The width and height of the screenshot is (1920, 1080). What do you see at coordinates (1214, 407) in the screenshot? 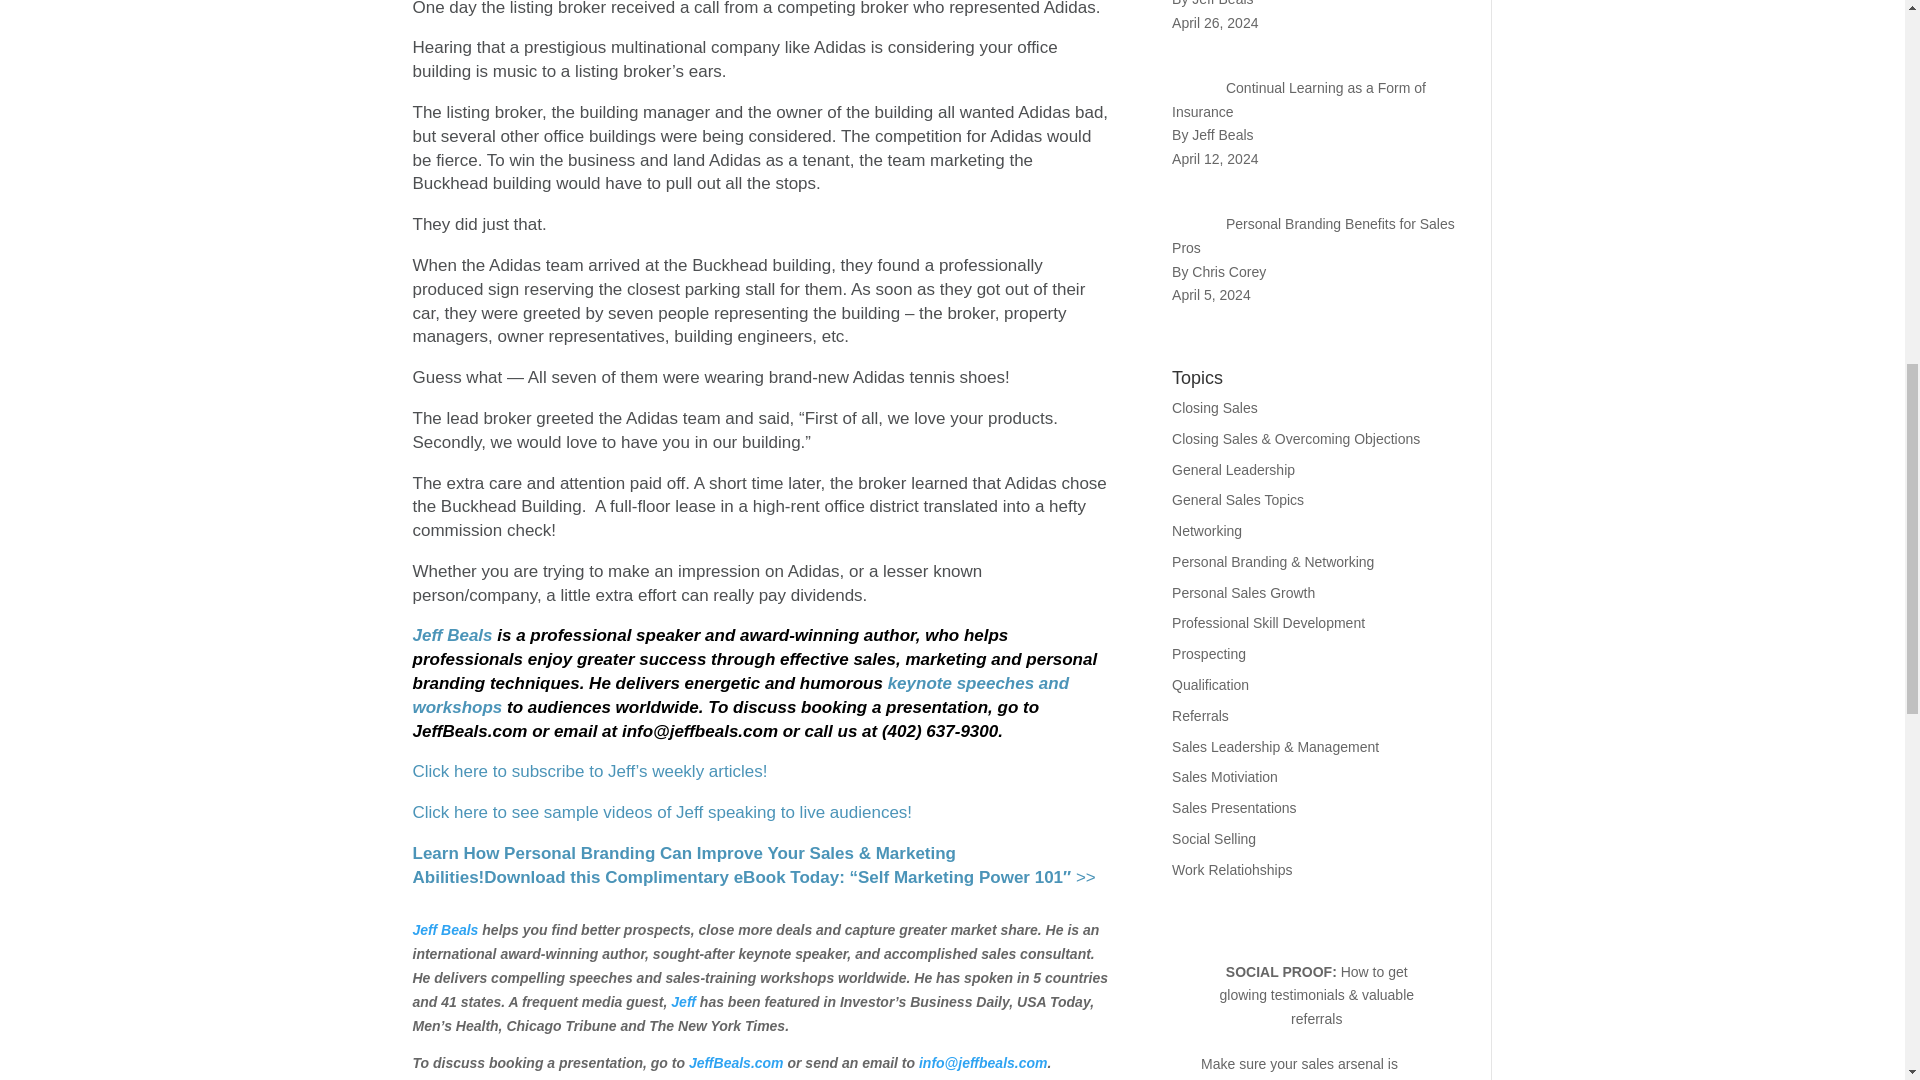
I see `Closing Sales` at bounding box center [1214, 407].